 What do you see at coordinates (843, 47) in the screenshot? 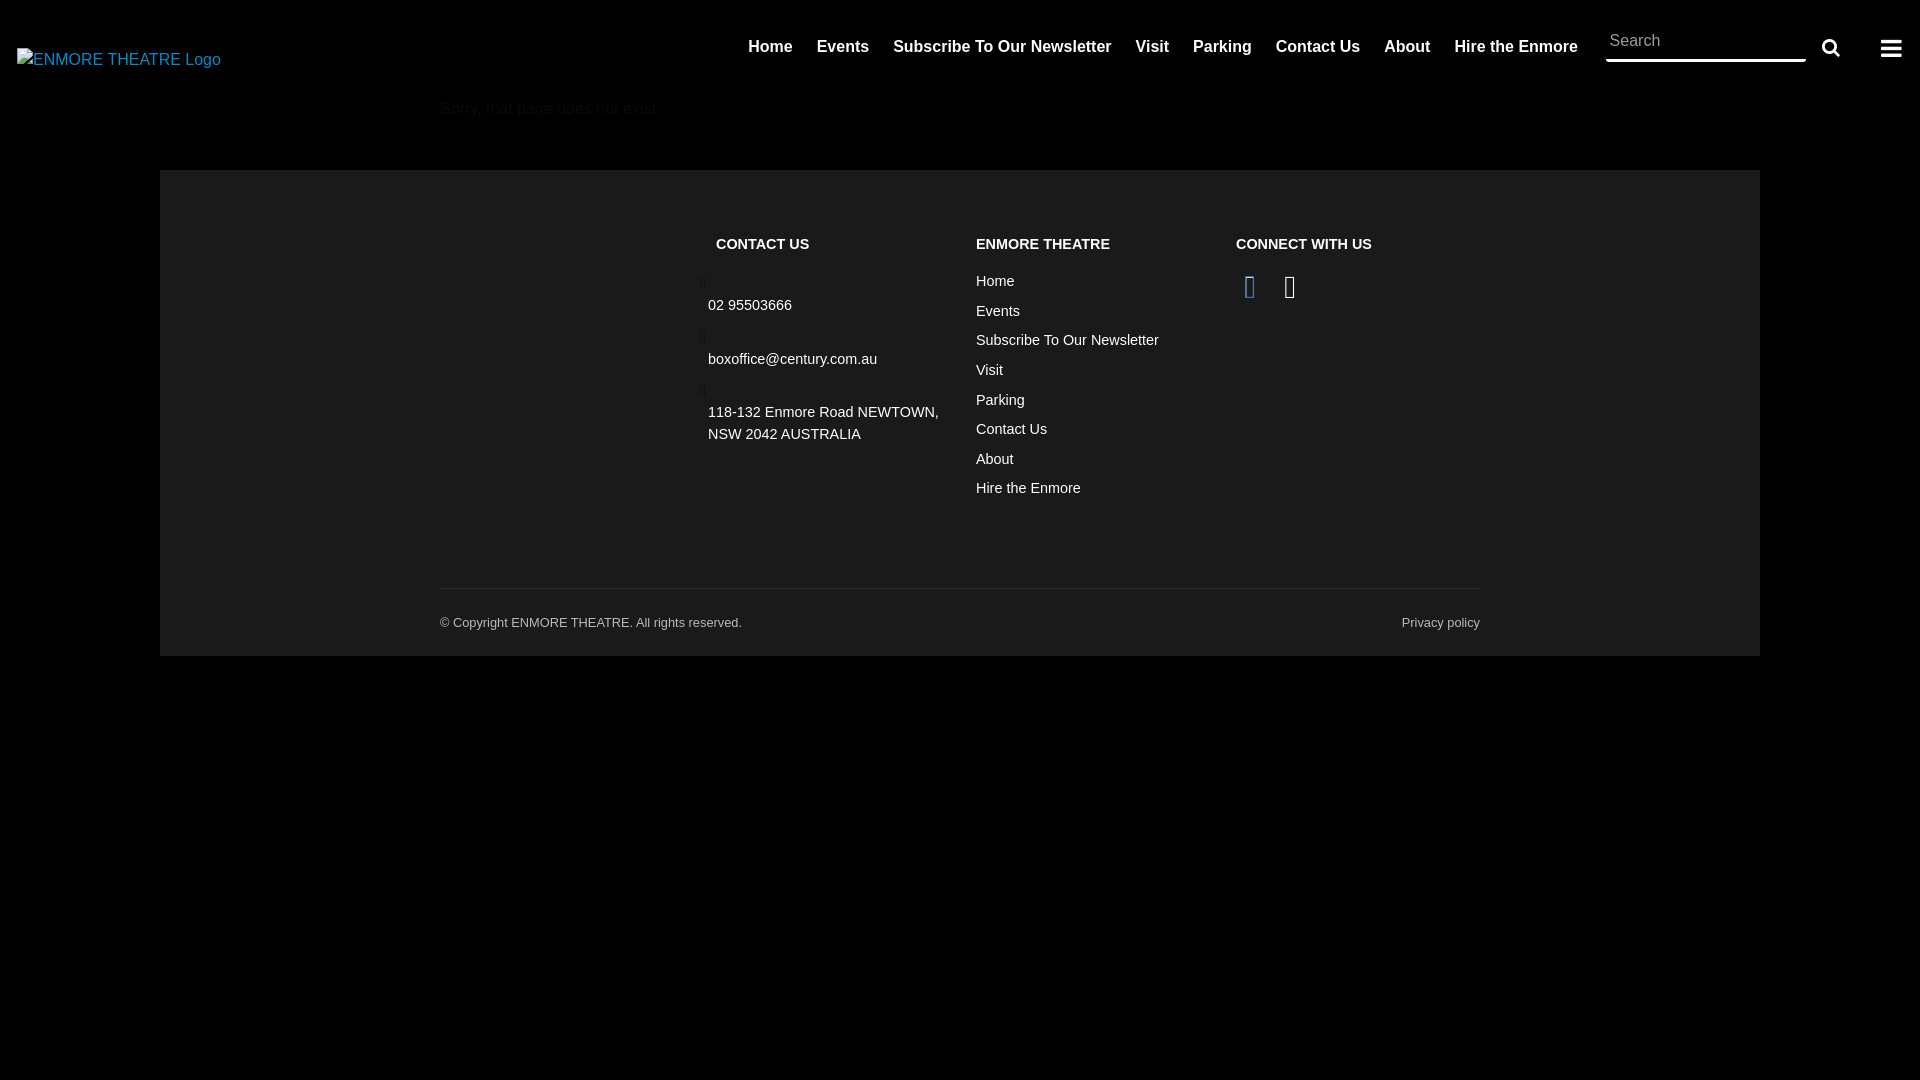
I see `Events` at bounding box center [843, 47].